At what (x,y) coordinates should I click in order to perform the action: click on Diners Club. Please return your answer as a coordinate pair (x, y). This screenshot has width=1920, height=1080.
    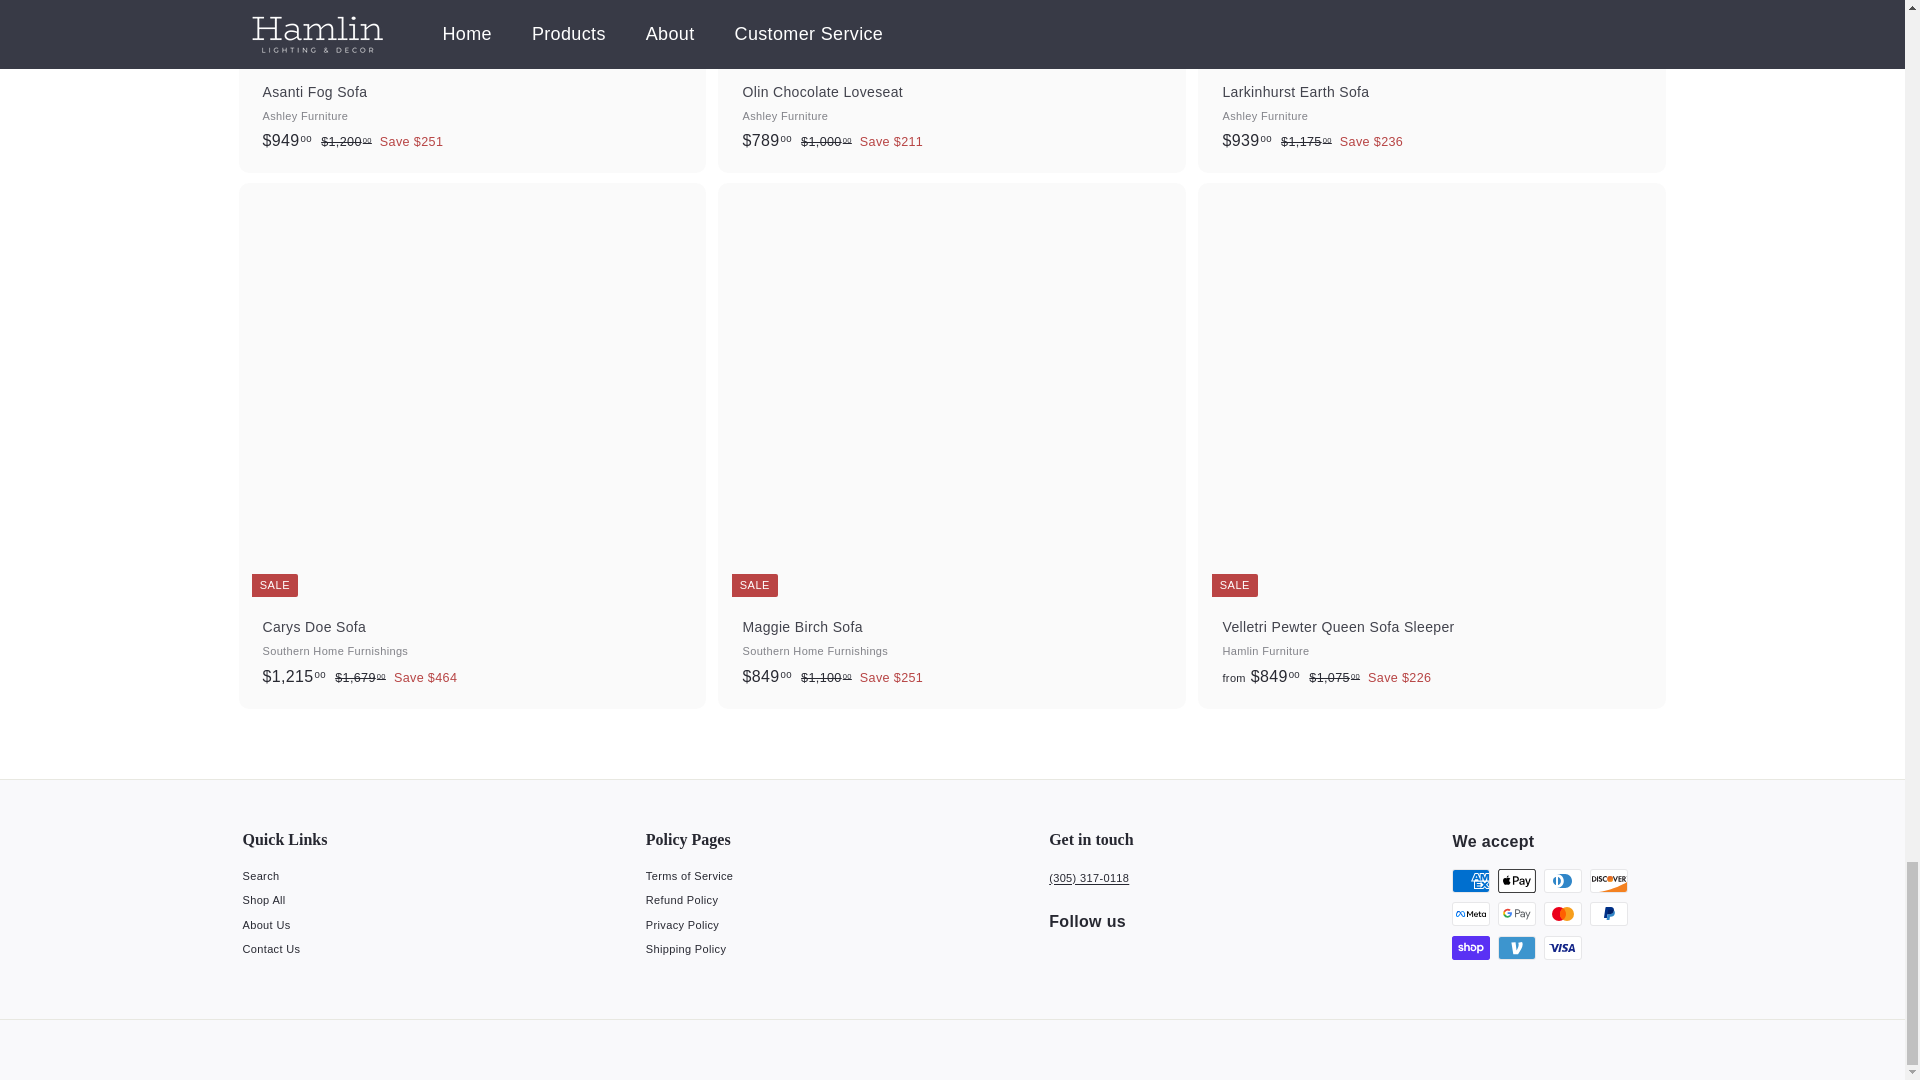
    Looking at the image, I should click on (1562, 881).